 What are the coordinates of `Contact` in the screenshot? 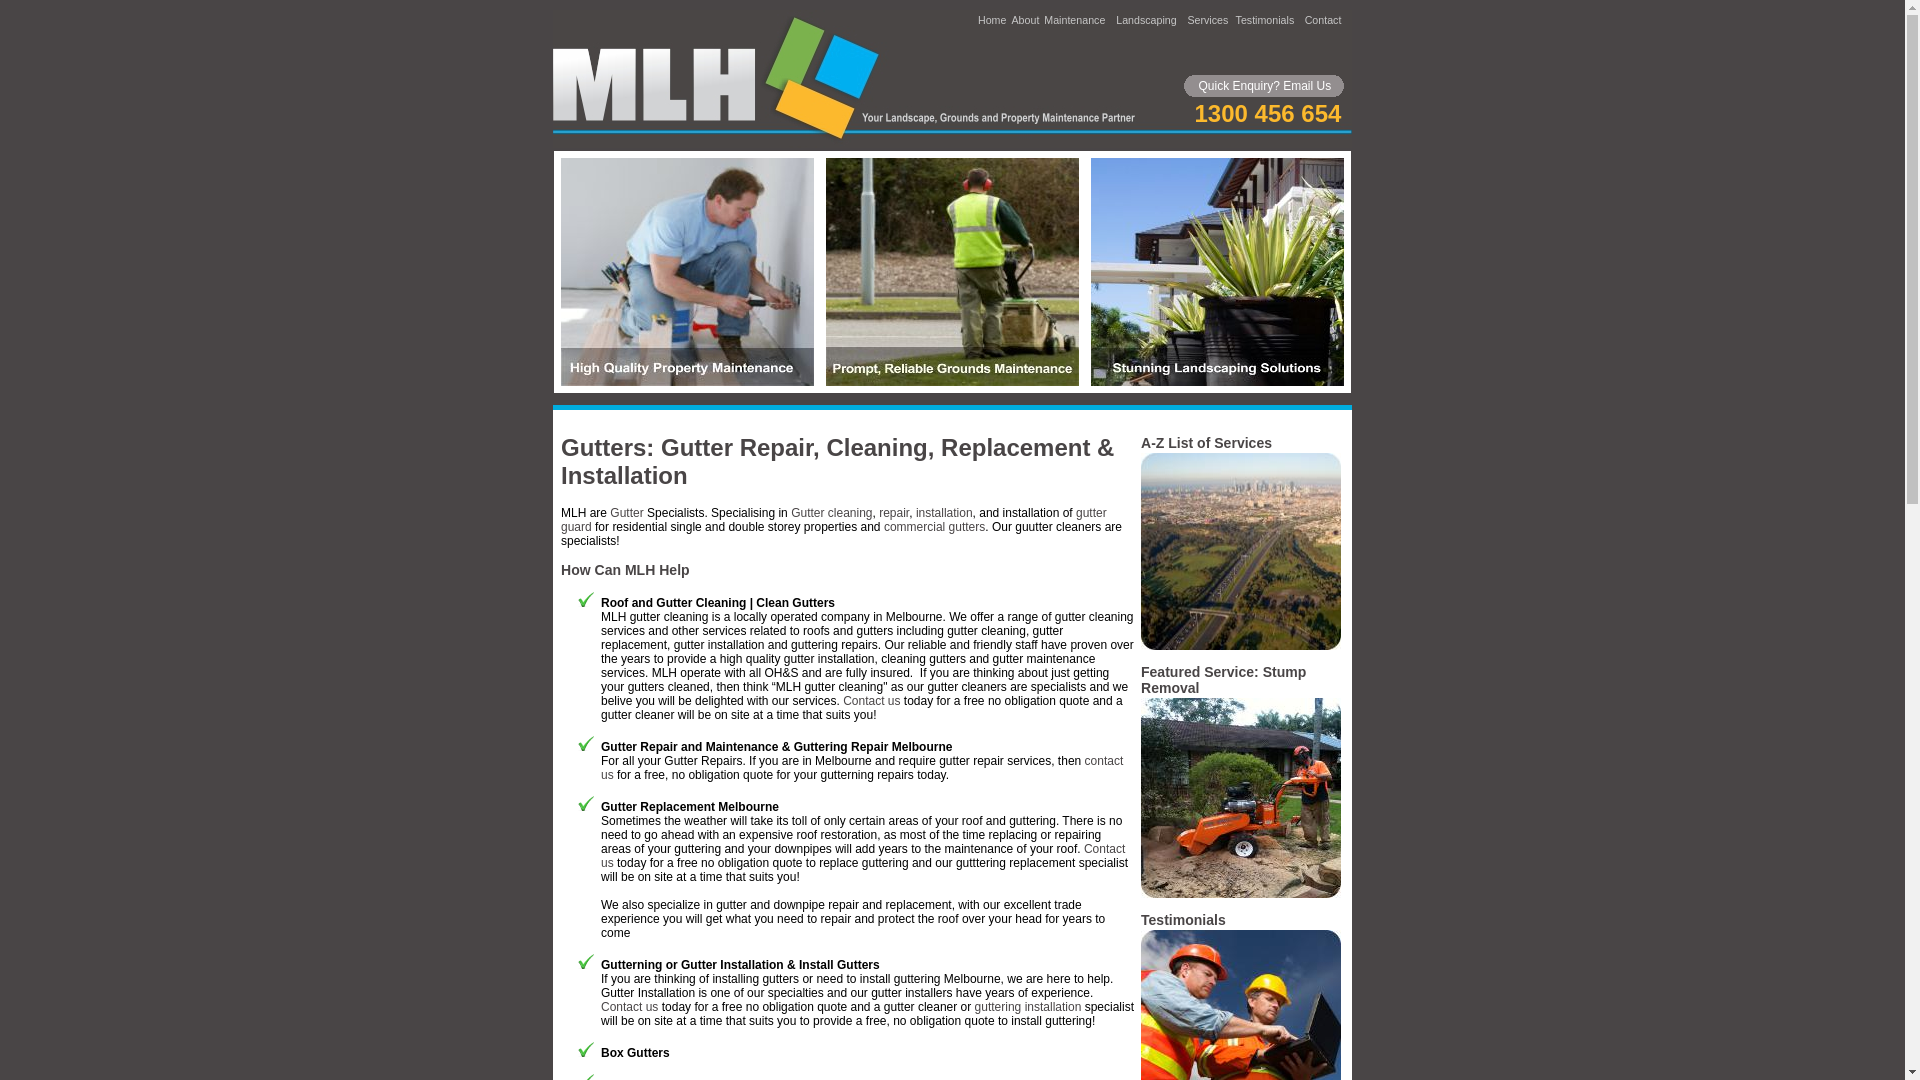 It's located at (1324, 20).